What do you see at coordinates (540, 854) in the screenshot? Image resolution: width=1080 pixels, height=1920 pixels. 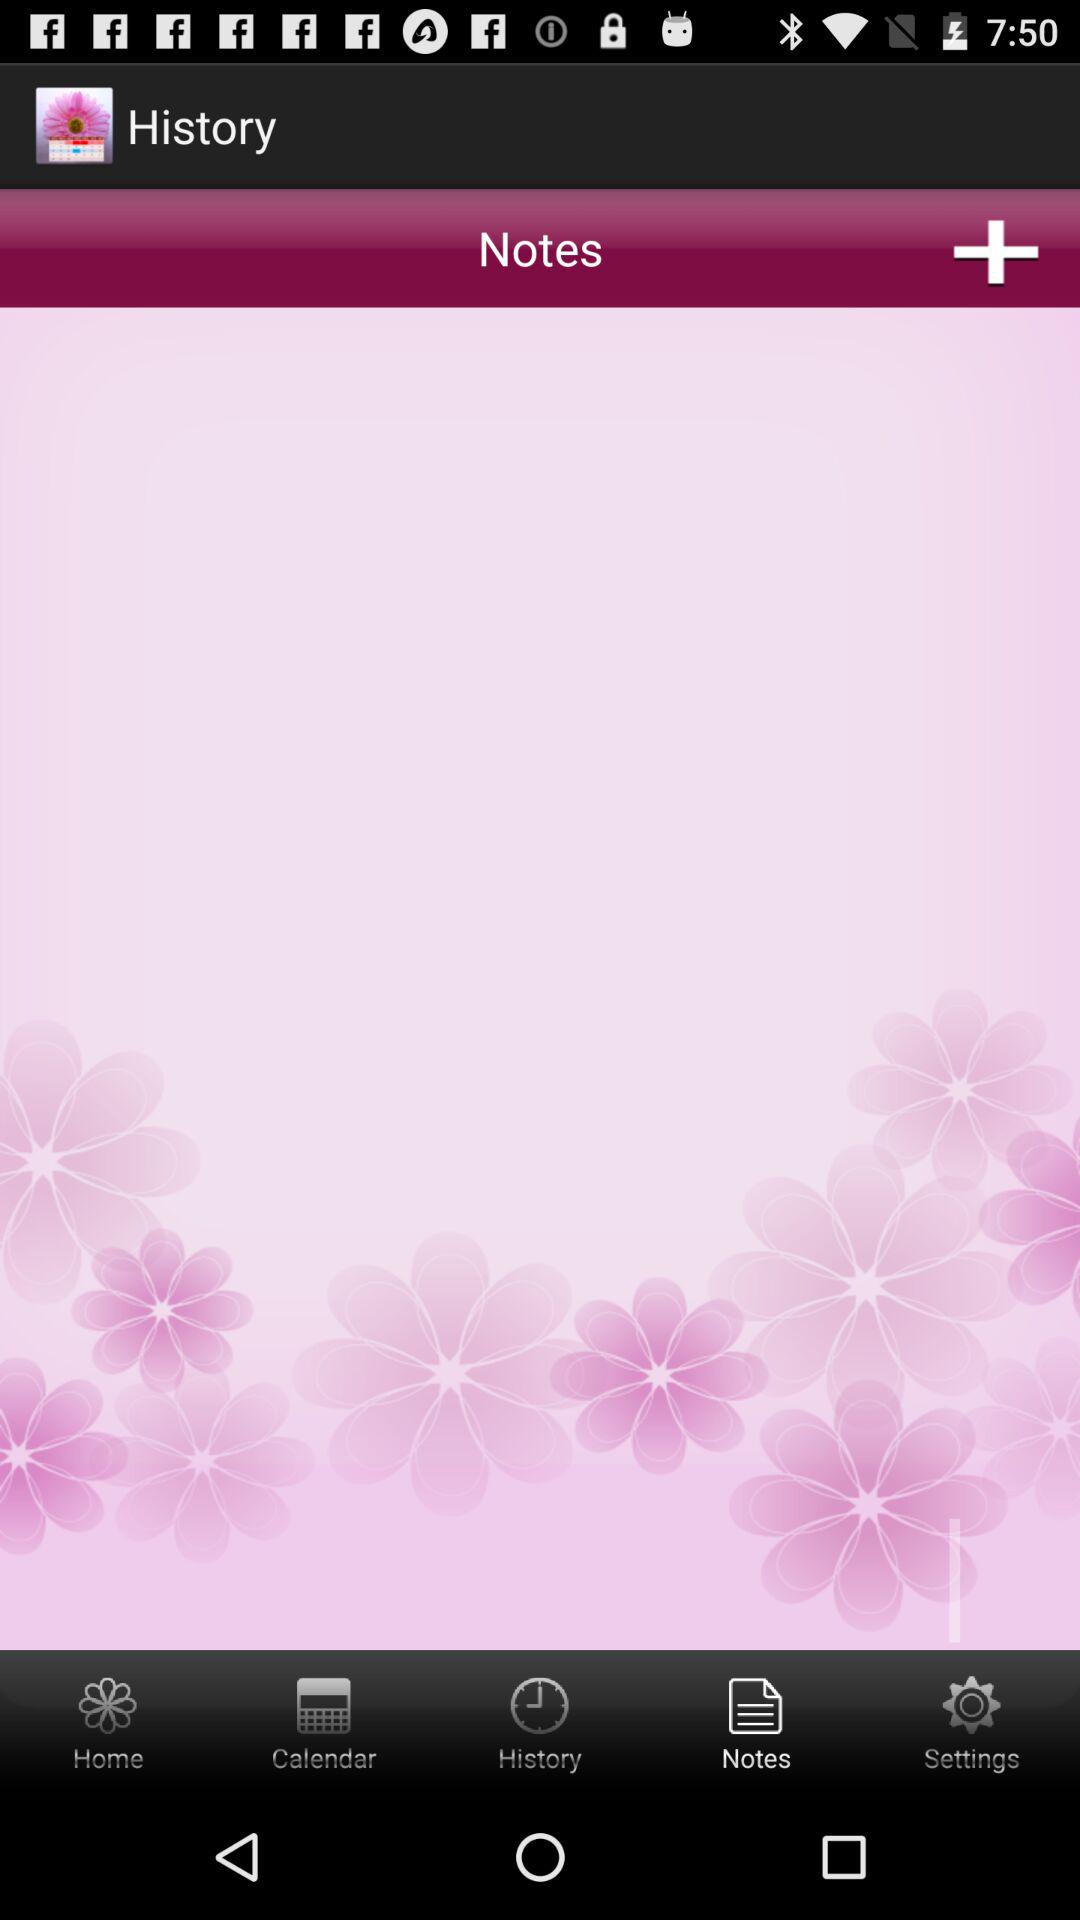 I see `add notes` at bounding box center [540, 854].